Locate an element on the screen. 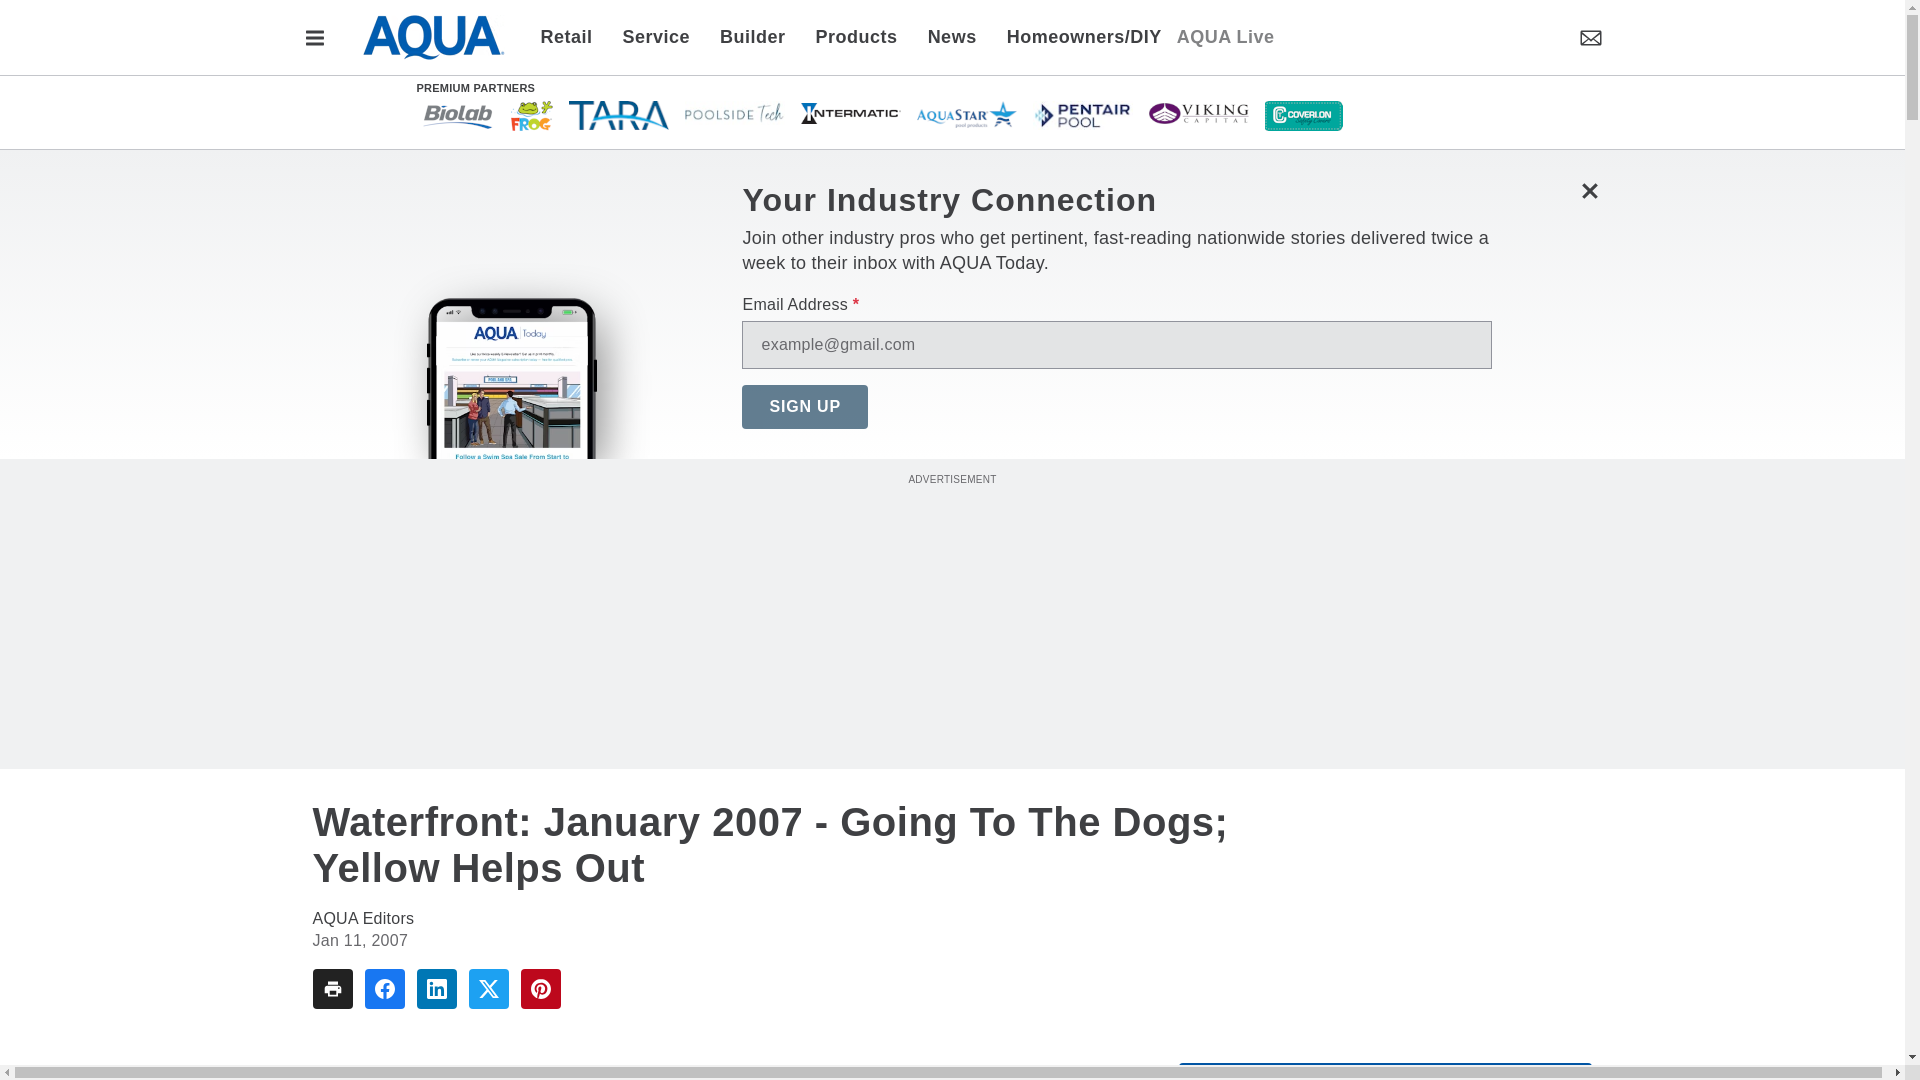  FROG is located at coordinates (531, 114).